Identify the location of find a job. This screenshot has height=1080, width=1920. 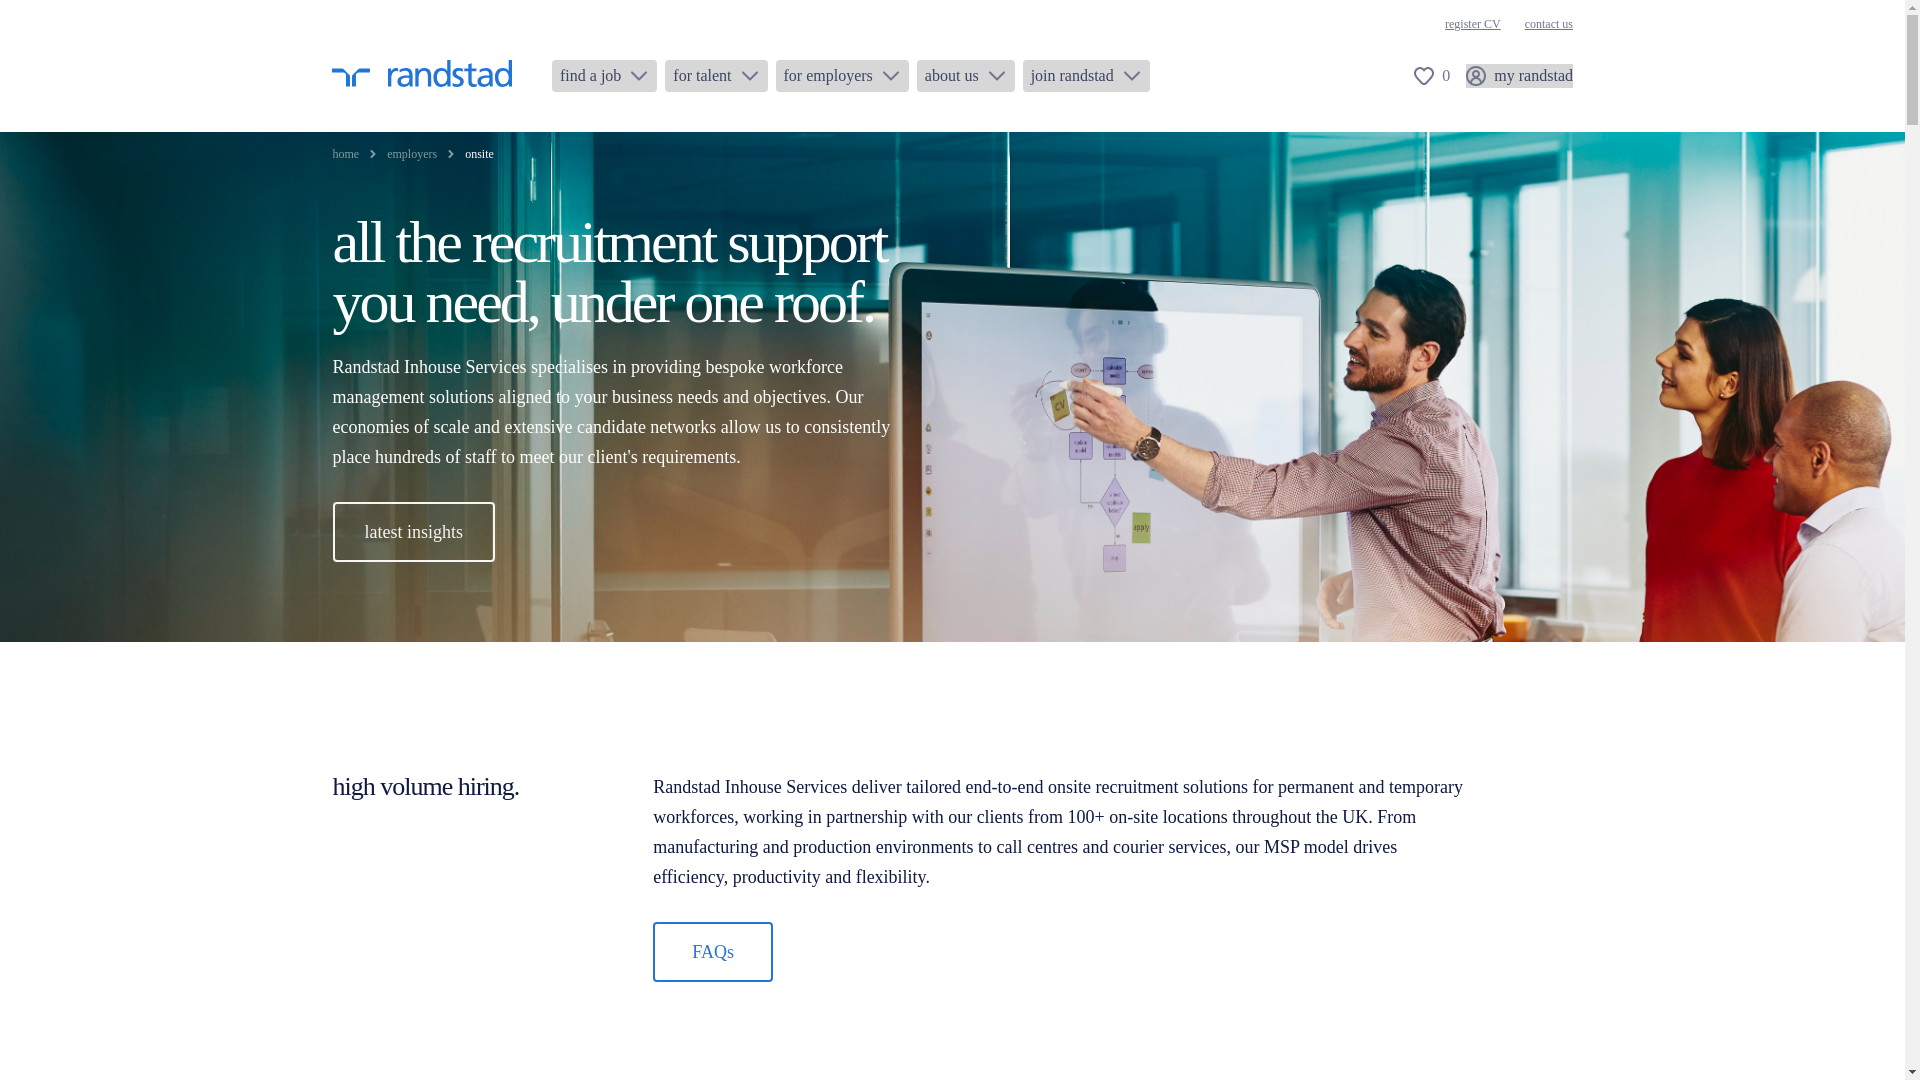
(604, 76).